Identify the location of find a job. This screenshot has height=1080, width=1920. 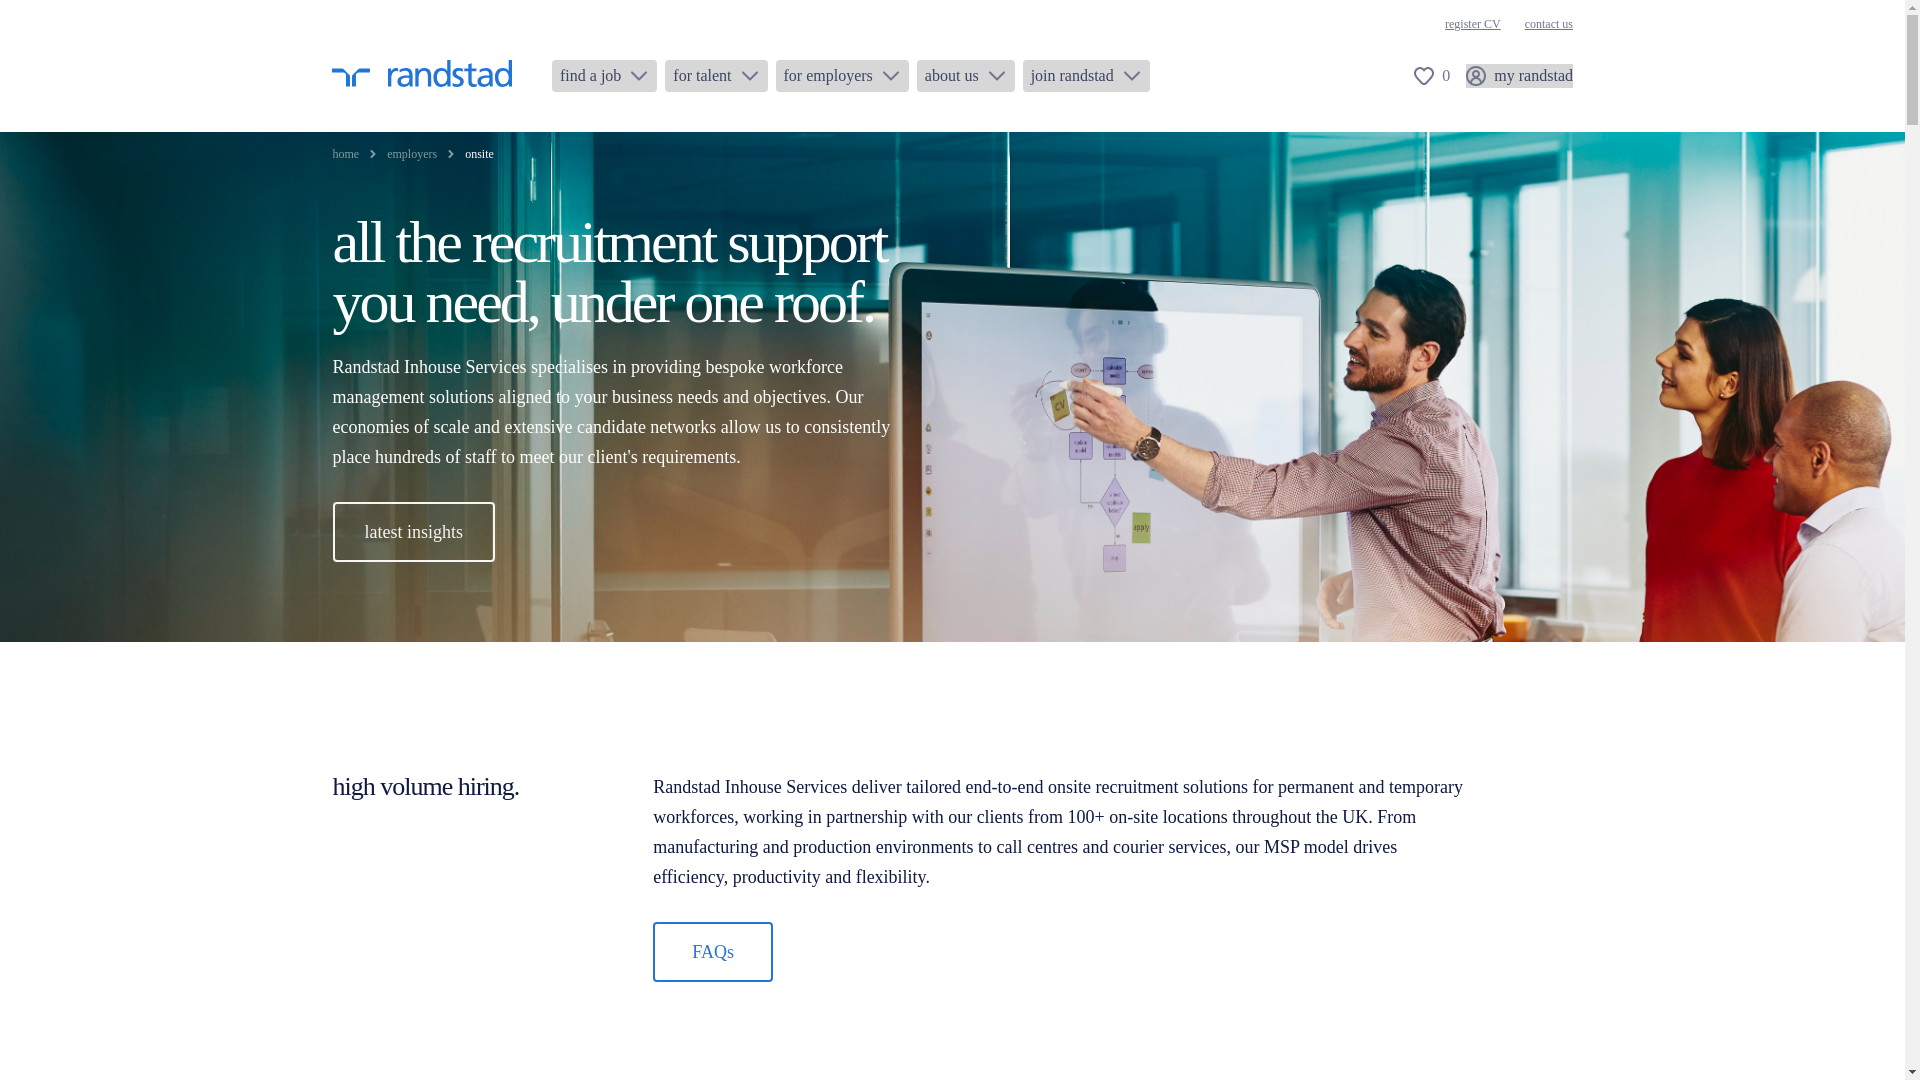
(604, 76).